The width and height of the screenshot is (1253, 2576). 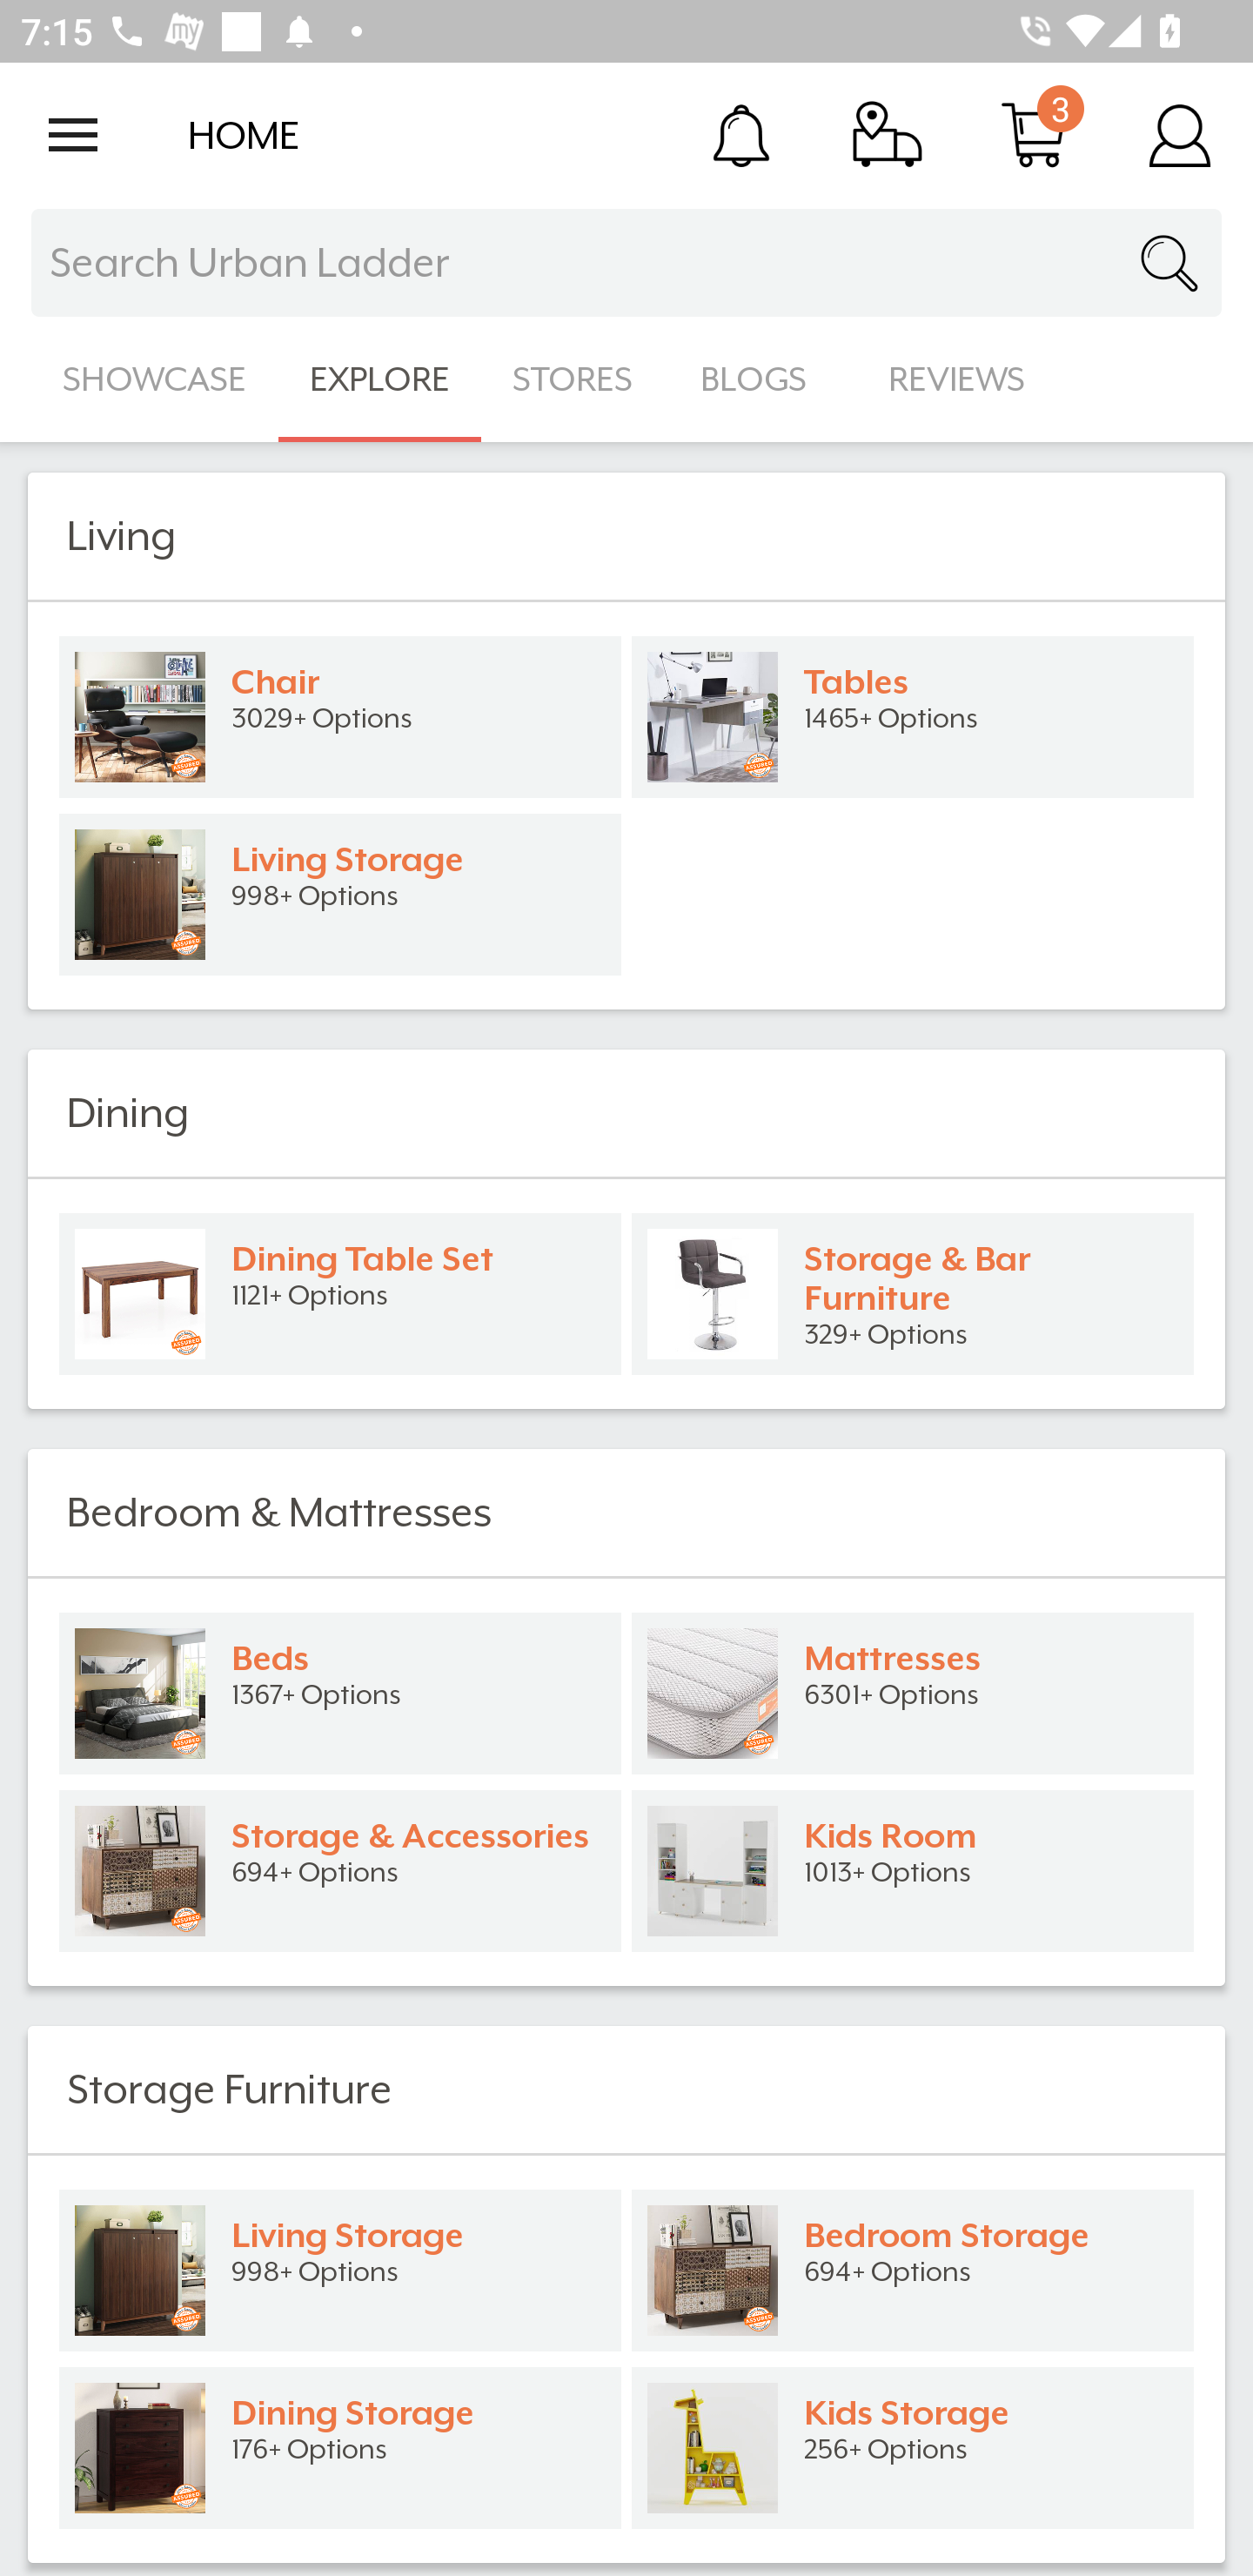 What do you see at coordinates (339, 2448) in the screenshot?
I see `Dining Storage 176+ Options` at bounding box center [339, 2448].